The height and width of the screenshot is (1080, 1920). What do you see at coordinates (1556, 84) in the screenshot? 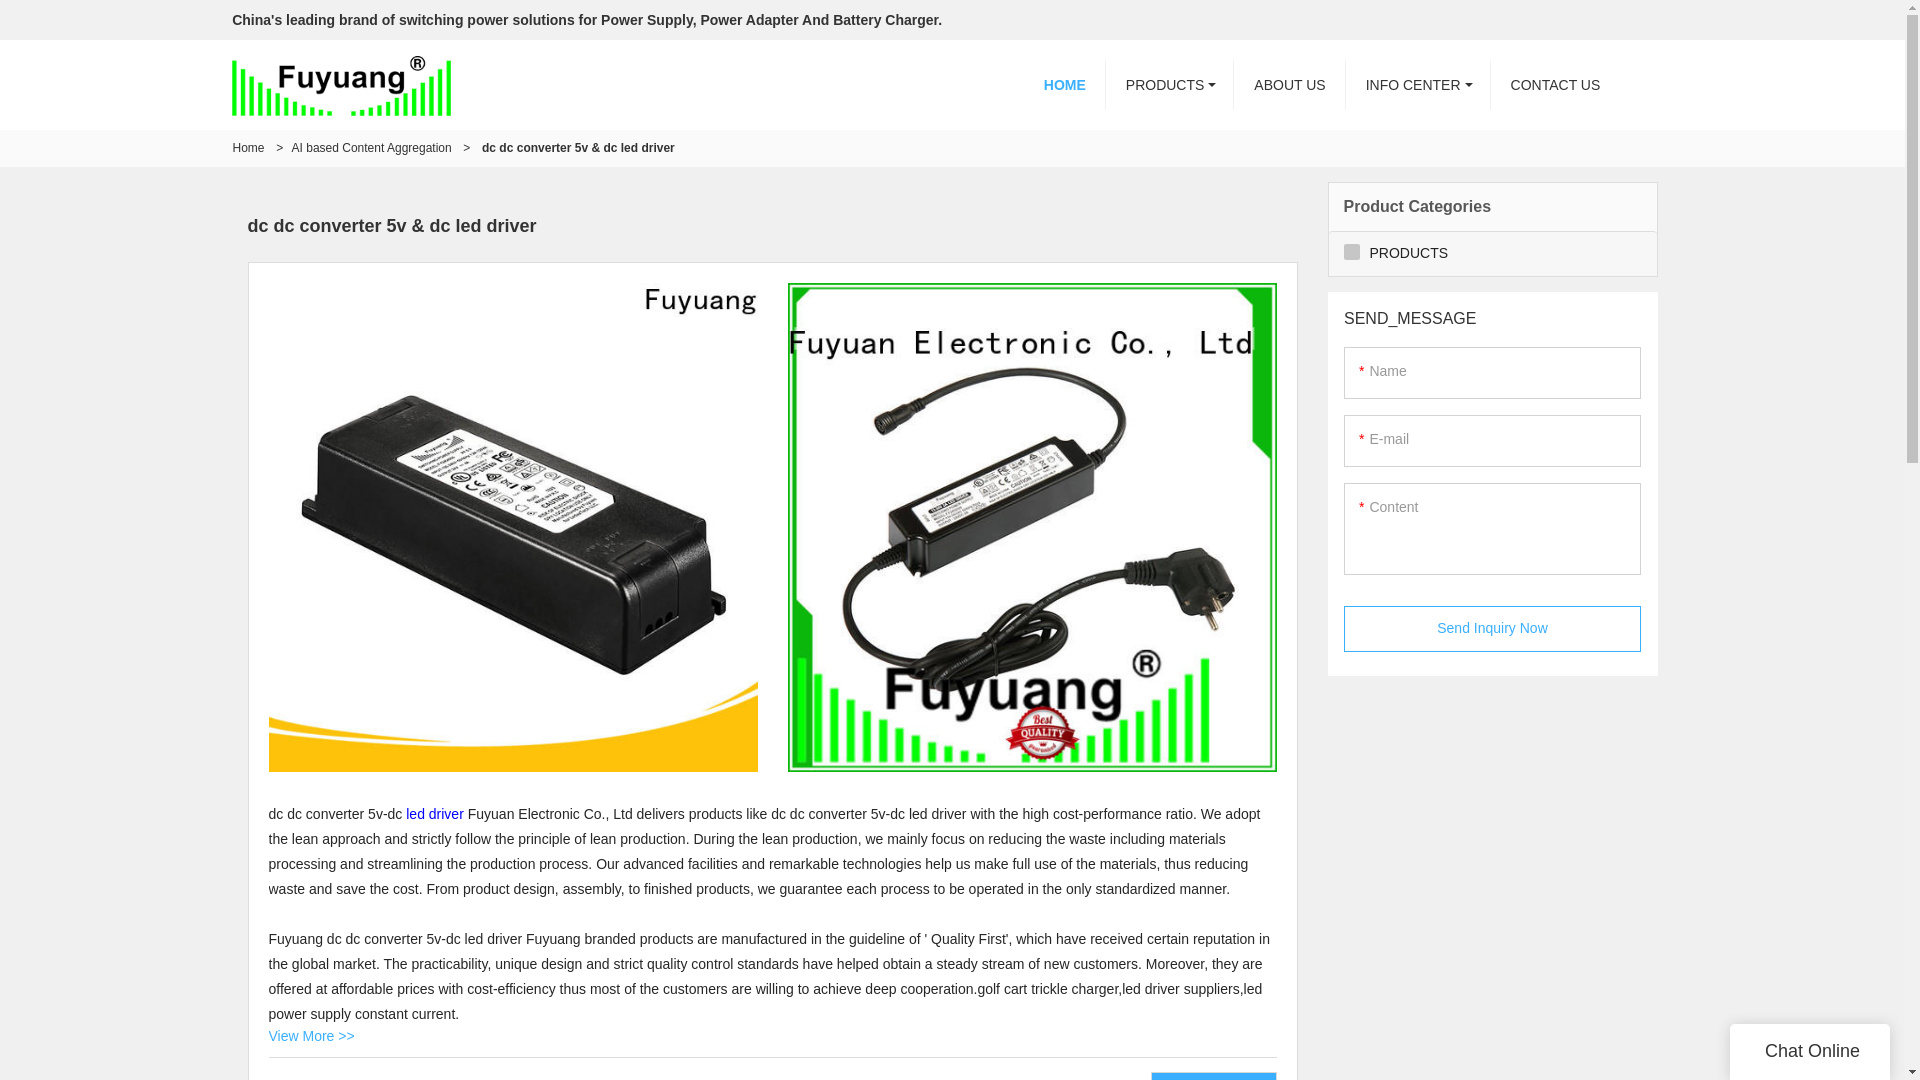
I see `CONTACT US` at bounding box center [1556, 84].